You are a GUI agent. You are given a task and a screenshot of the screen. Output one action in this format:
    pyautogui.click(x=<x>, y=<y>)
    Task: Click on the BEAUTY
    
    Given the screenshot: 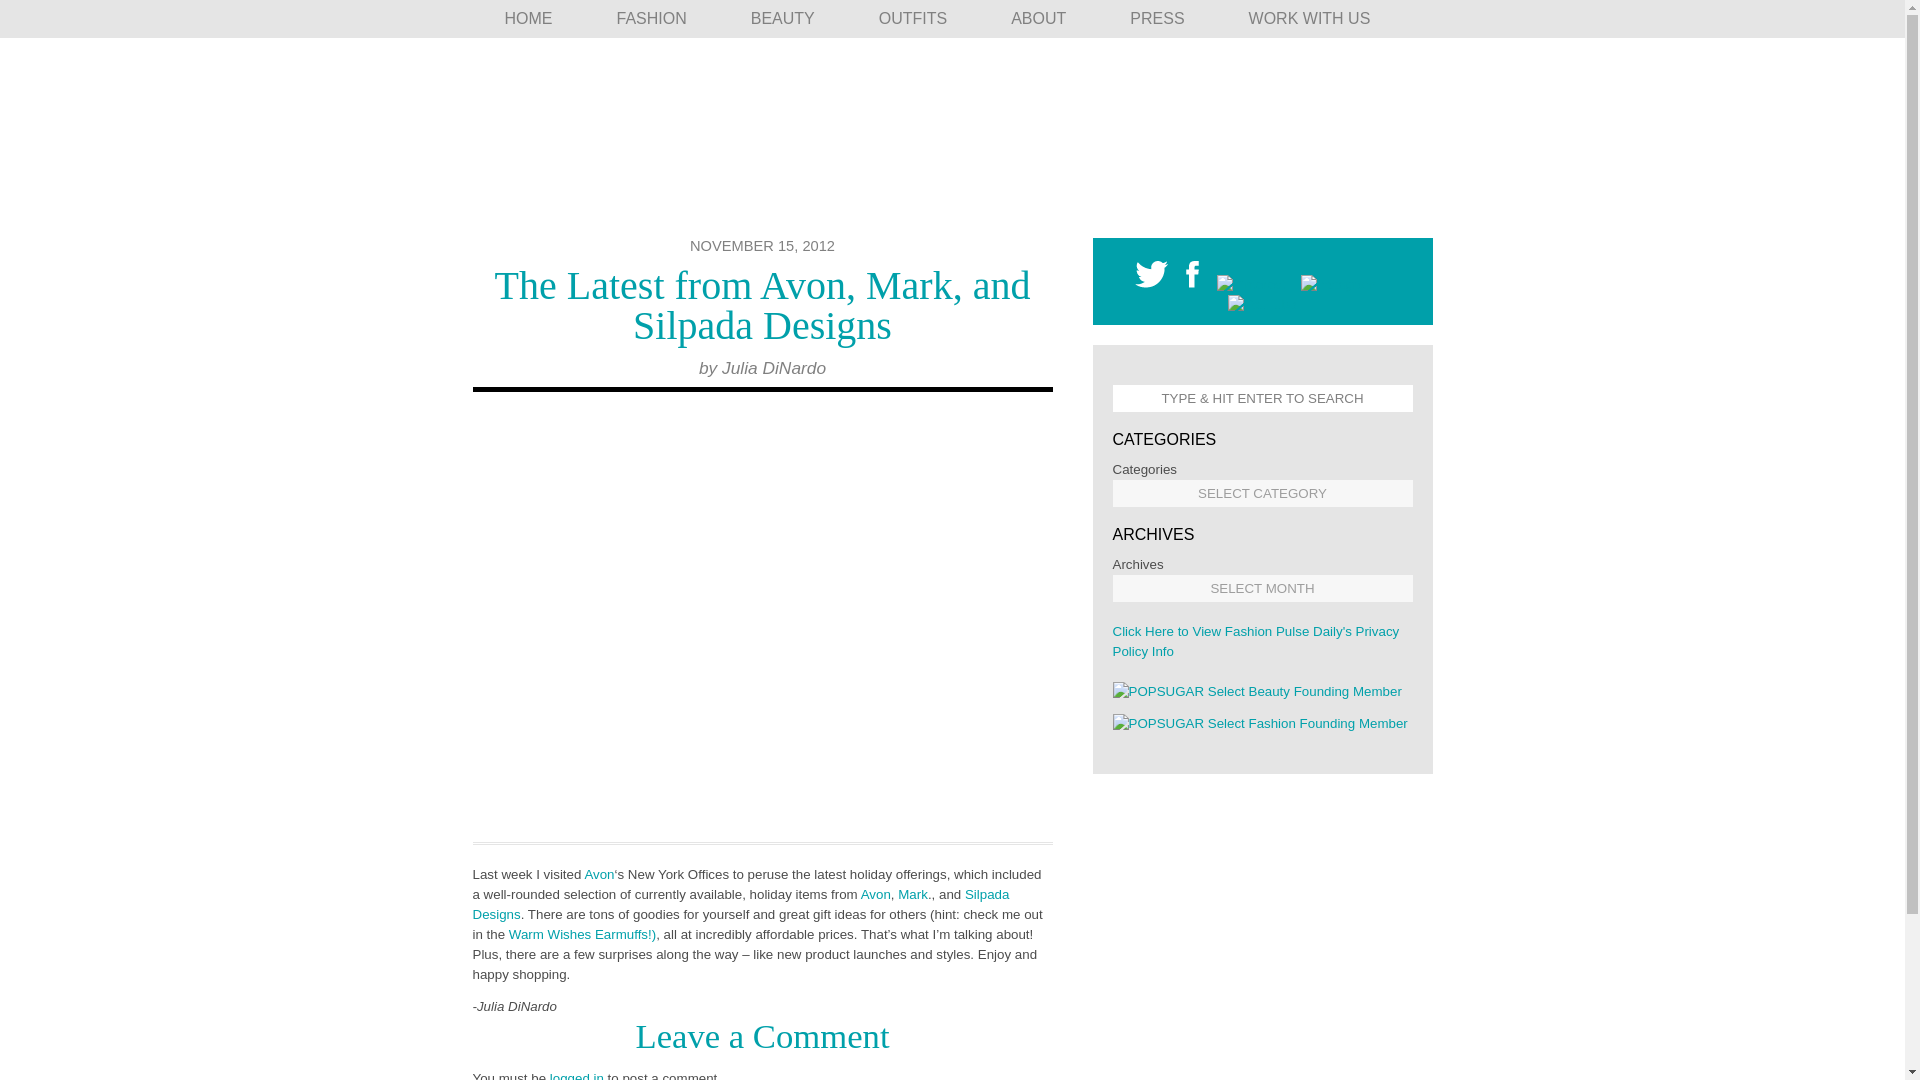 What is the action you would take?
    pyautogui.click(x=782, y=18)
    